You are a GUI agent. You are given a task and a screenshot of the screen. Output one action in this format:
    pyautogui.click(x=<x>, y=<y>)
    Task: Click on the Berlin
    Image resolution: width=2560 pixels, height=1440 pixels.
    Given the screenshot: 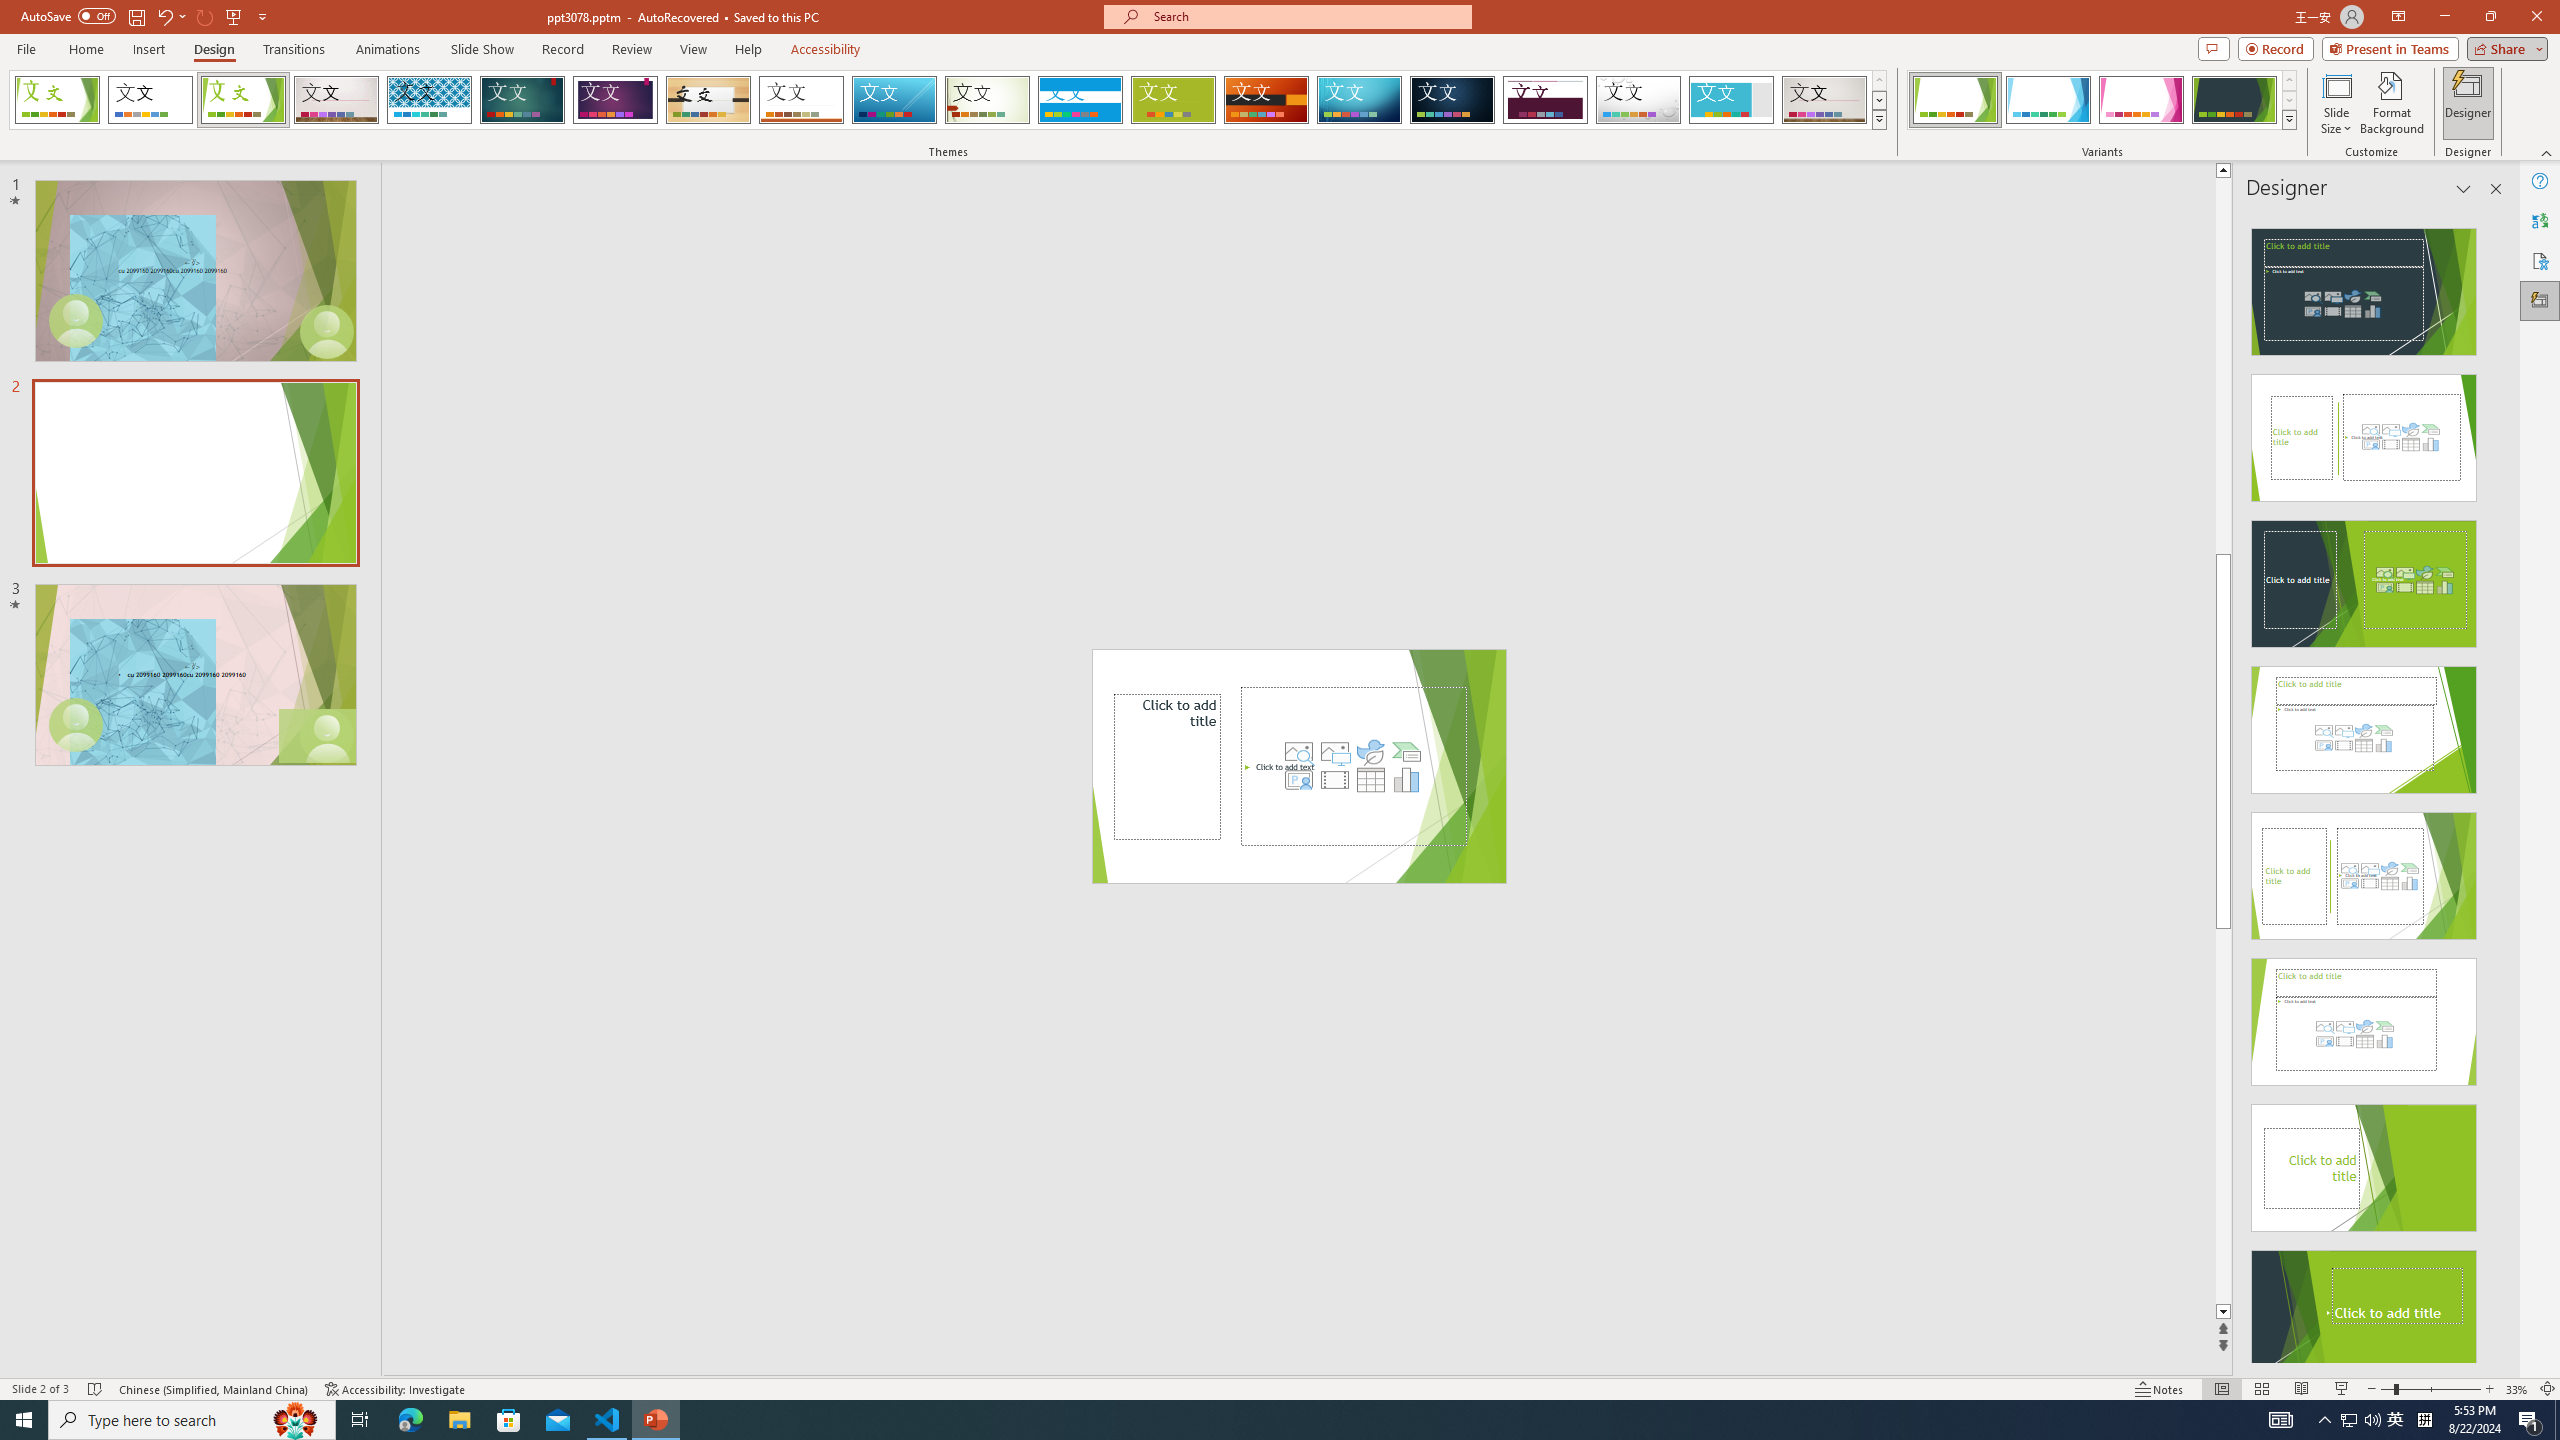 What is the action you would take?
    pyautogui.click(x=1267, y=100)
    